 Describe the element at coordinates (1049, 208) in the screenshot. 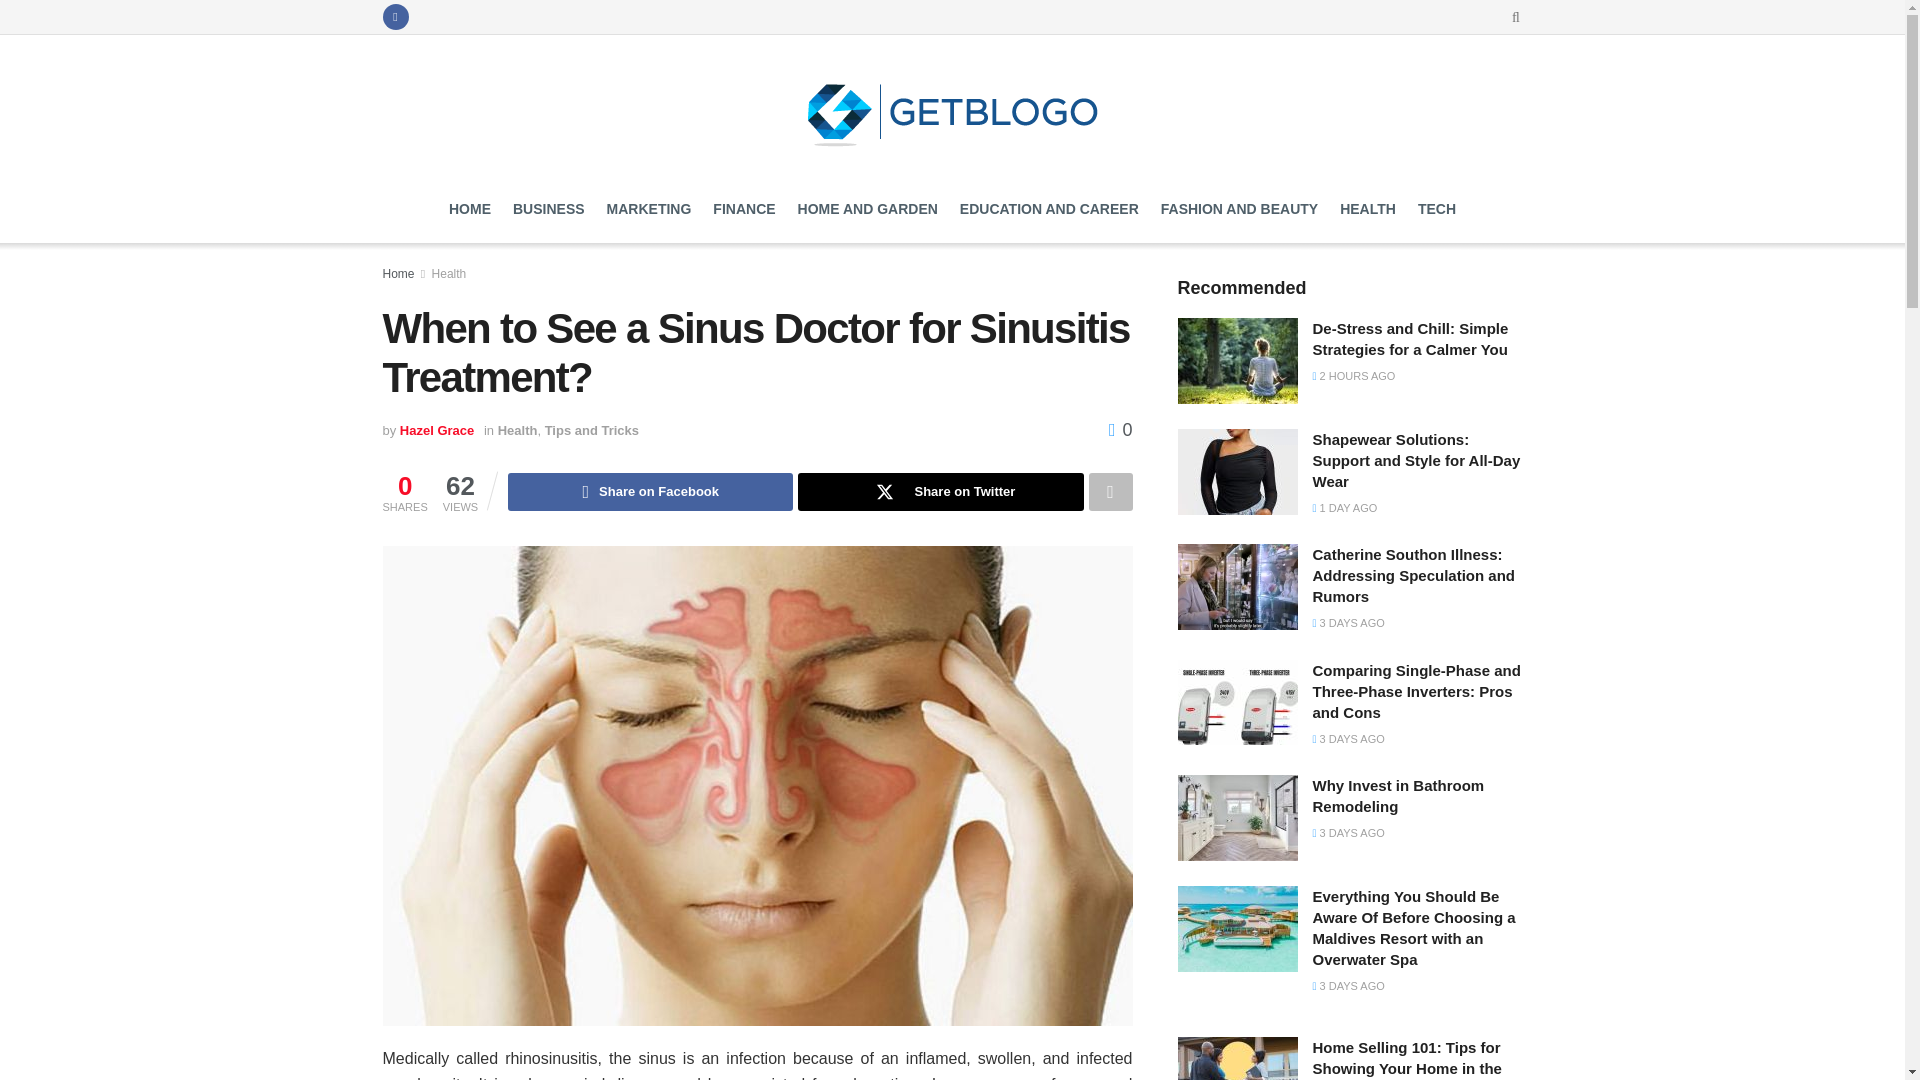

I see `EDUCATION AND CAREER` at that location.